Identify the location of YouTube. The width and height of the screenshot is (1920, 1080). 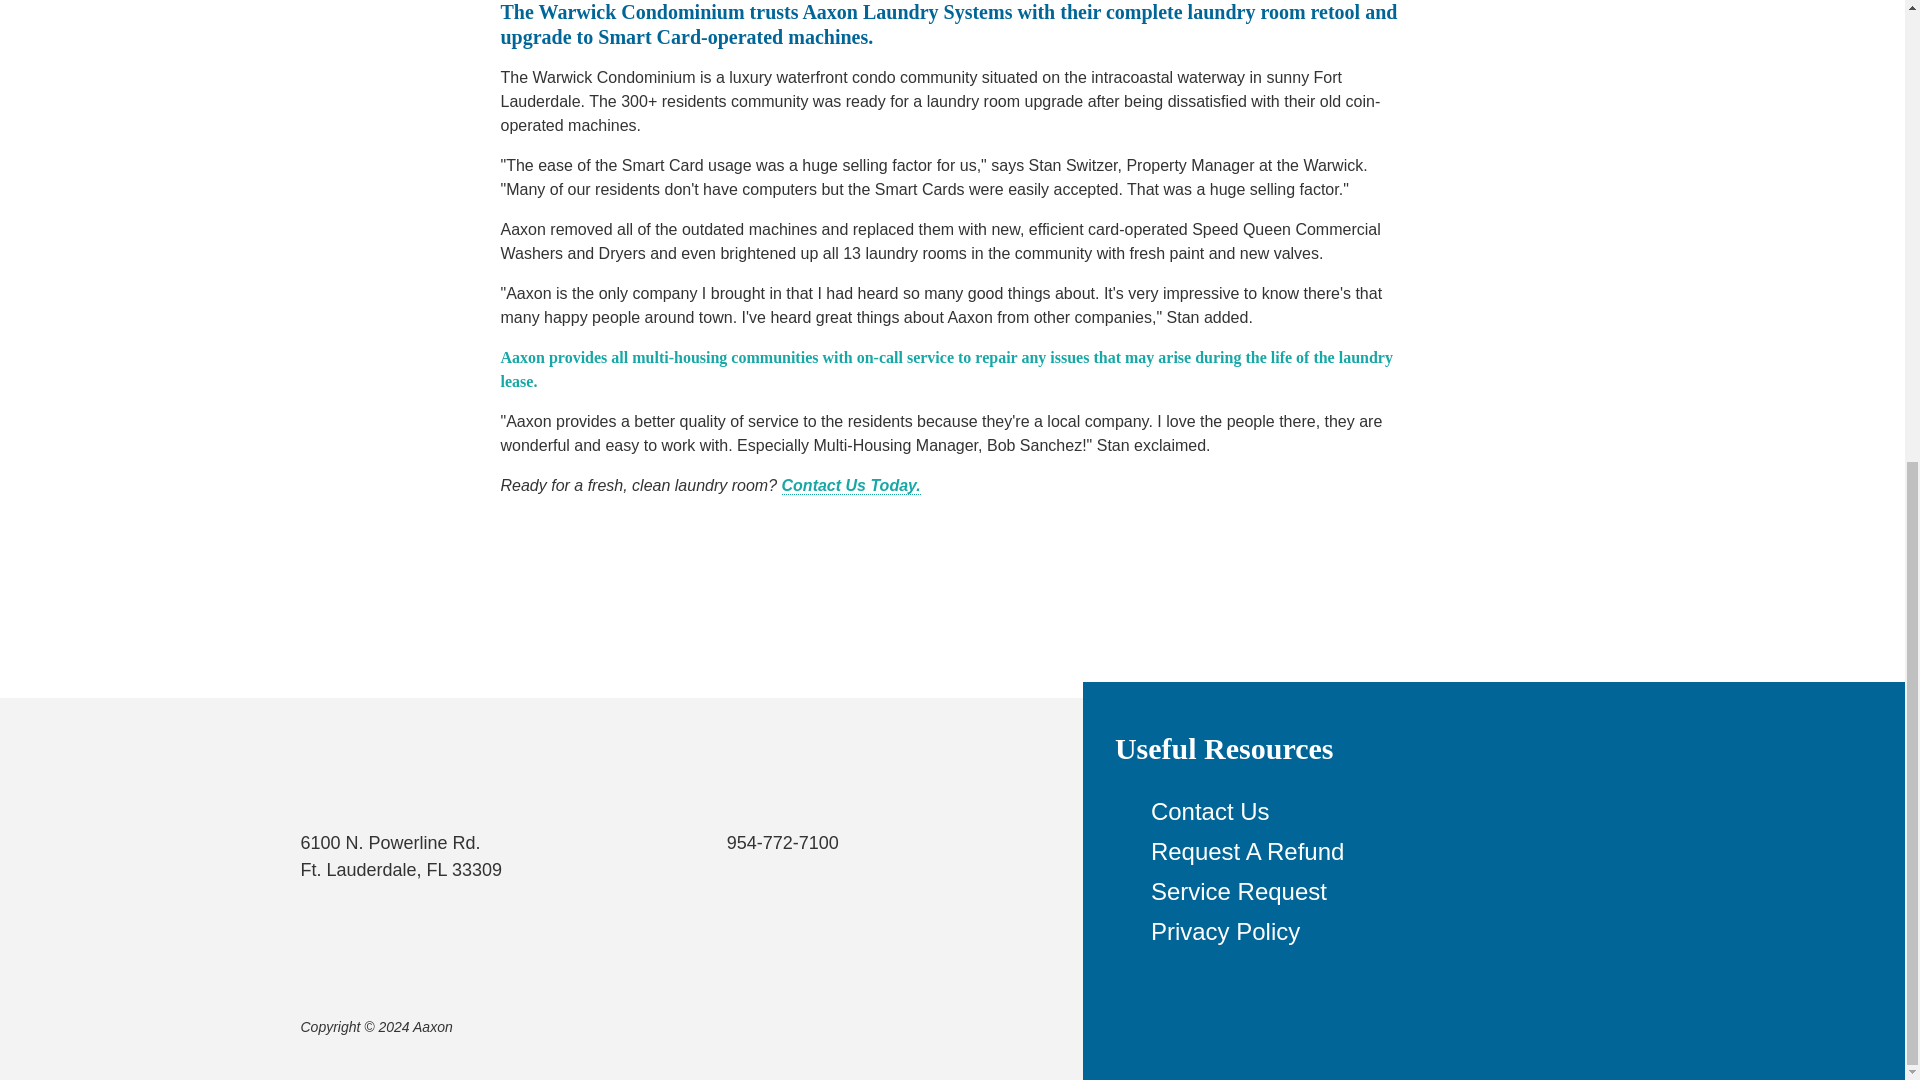
(938, 1027).